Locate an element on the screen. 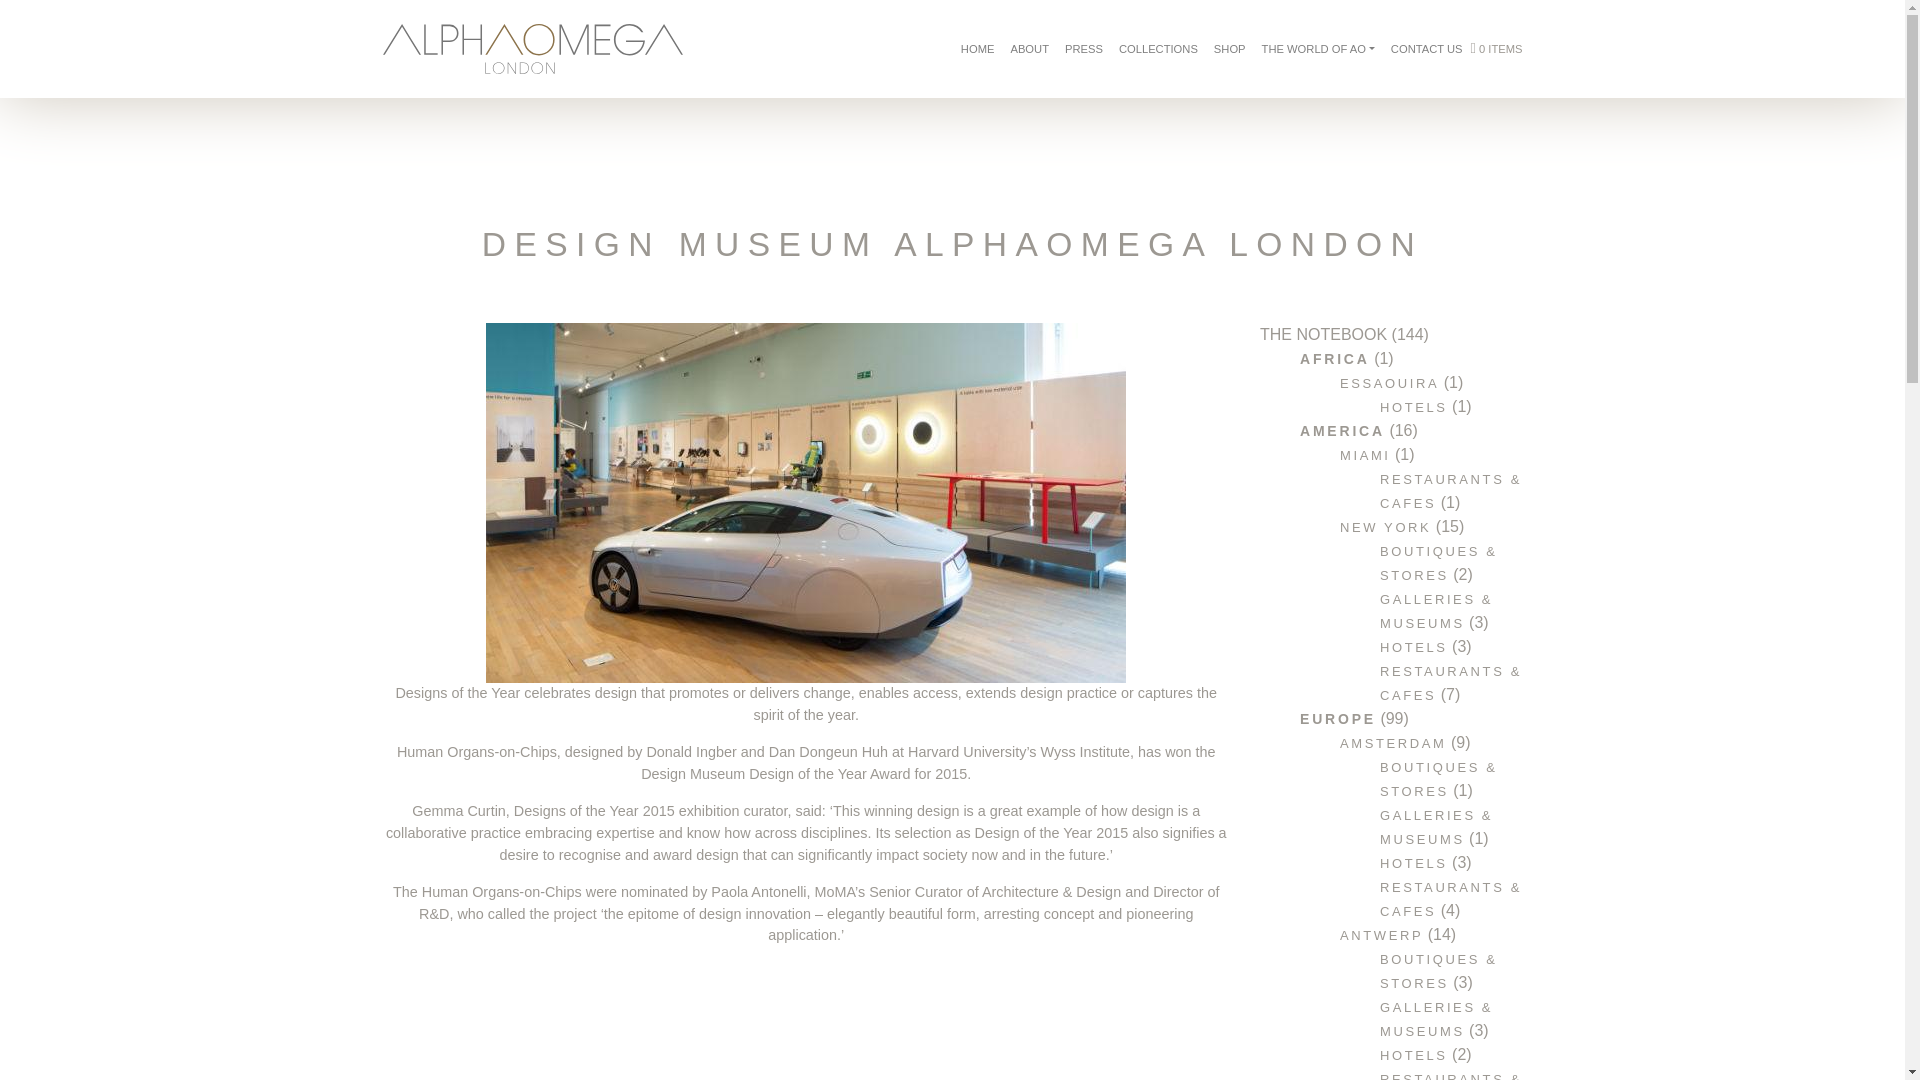 The image size is (1920, 1080). NEW YORK is located at coordinates (1385, 526).